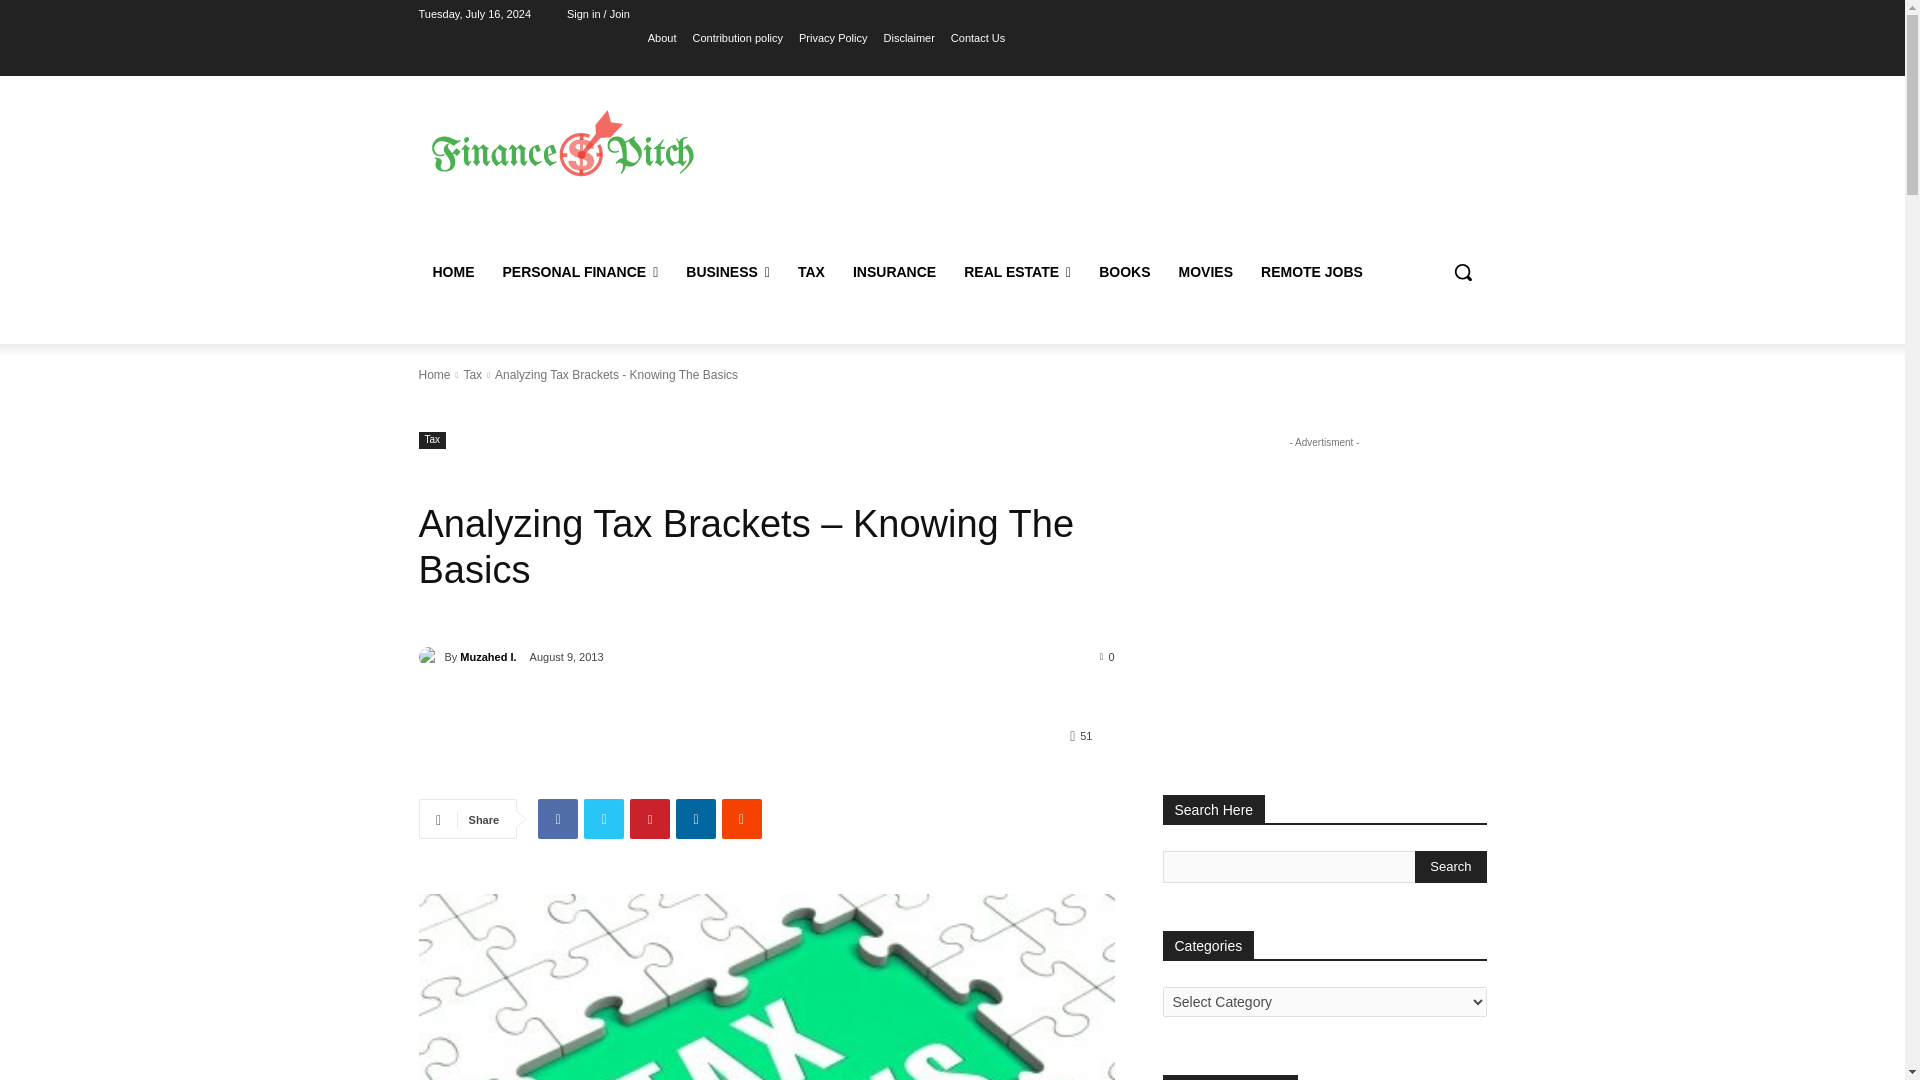  I want to click on TAX, so click(811, 272).